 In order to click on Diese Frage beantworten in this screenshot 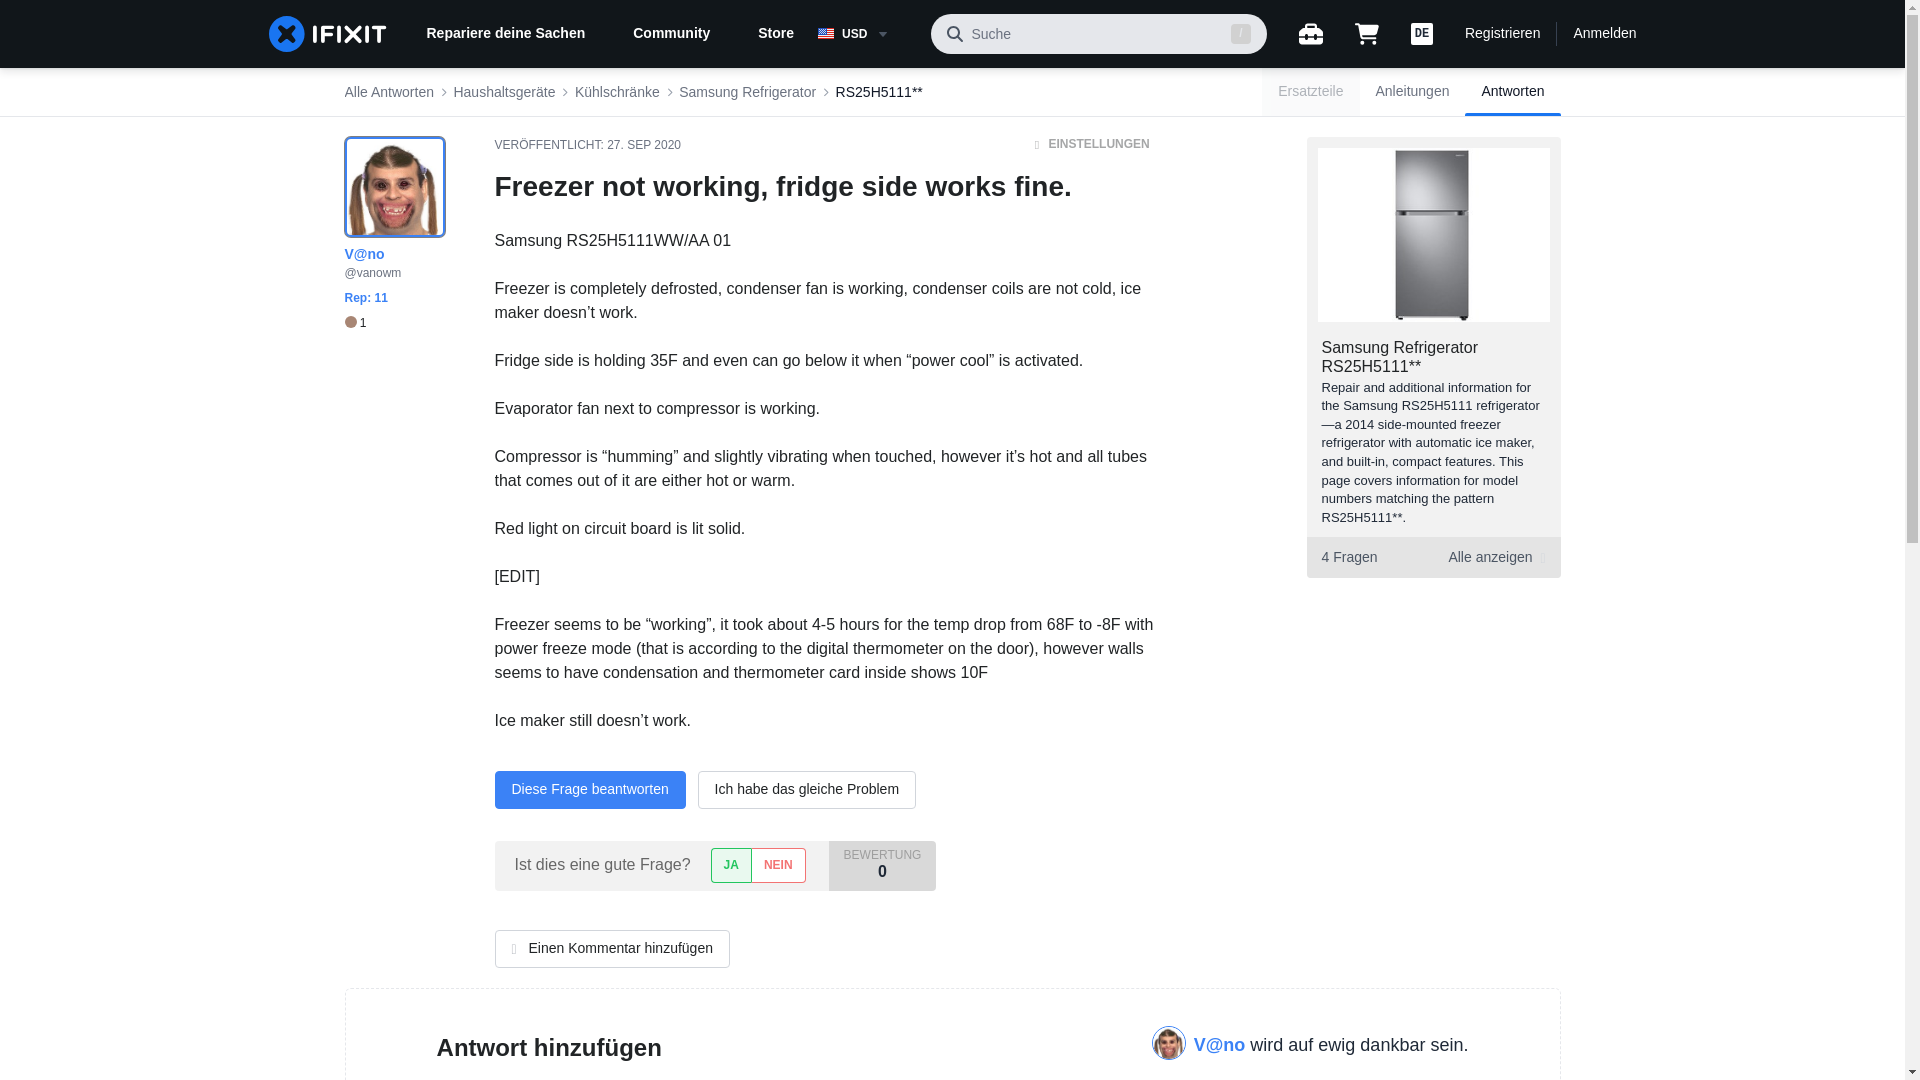, I will do `click(589, 790)`.